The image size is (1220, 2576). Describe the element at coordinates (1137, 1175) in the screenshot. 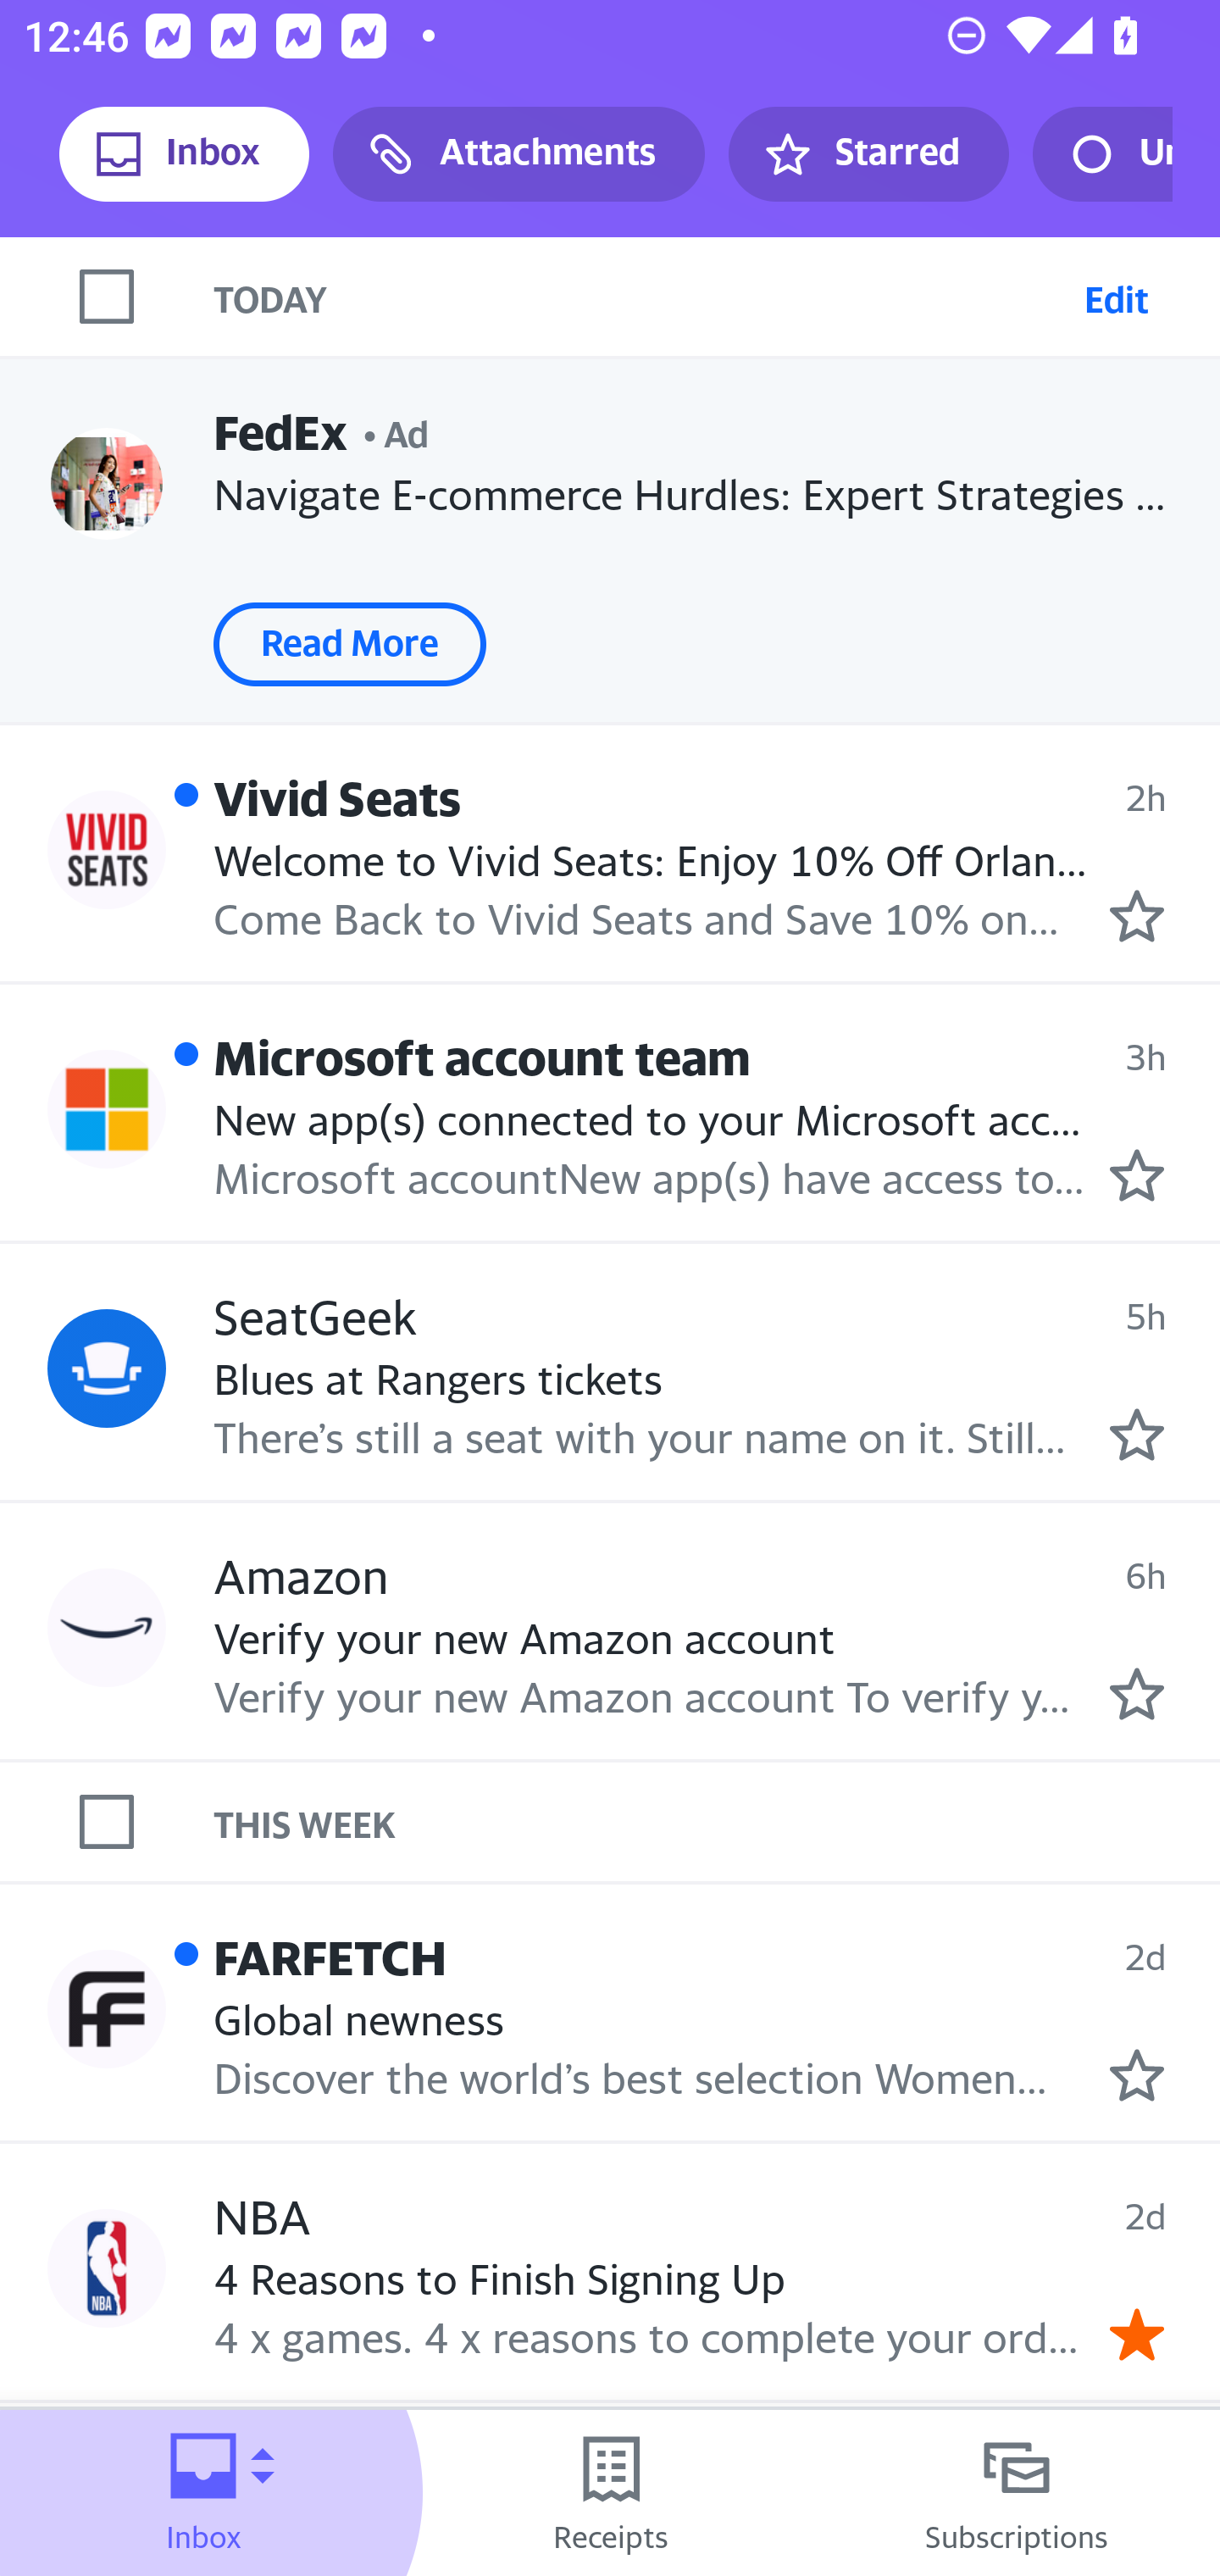

I see `Mark as starred.` at that location.